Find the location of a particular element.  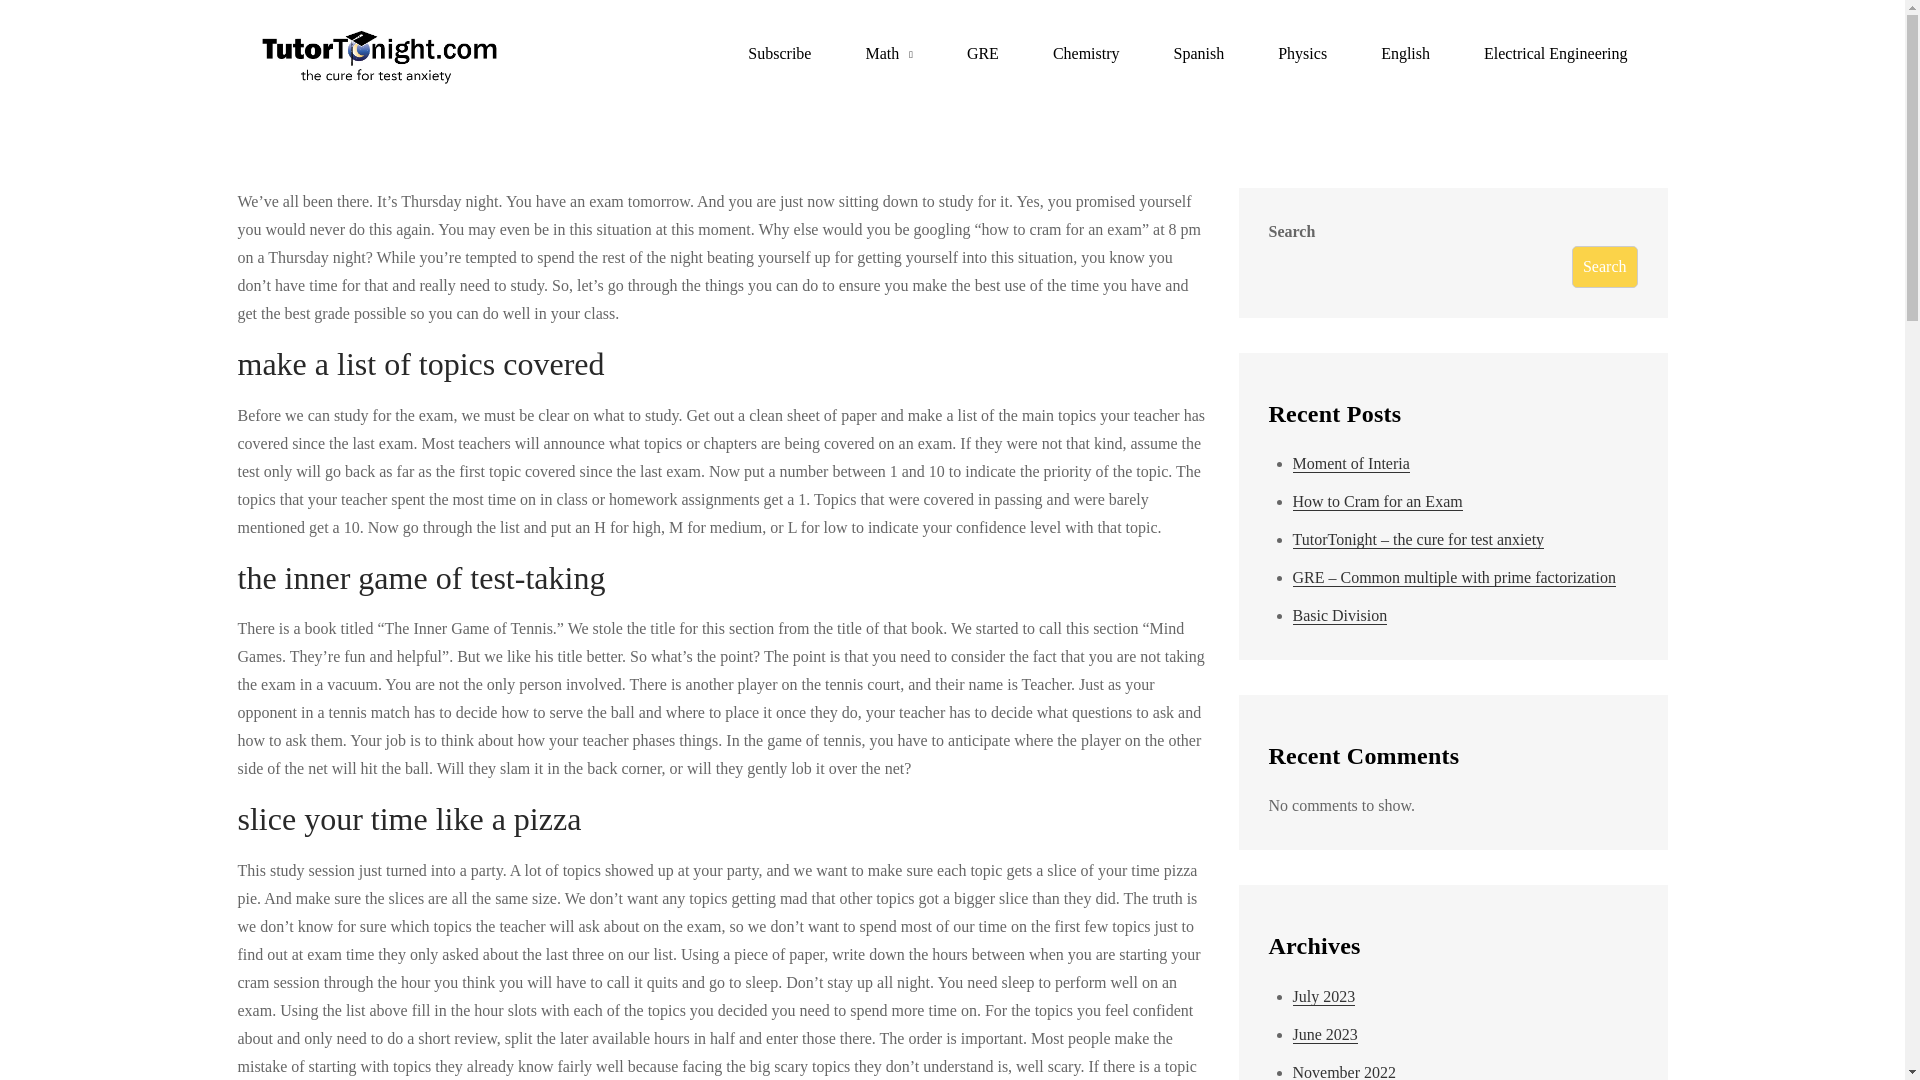

July 2023 is located at coordinates (1324, 996).